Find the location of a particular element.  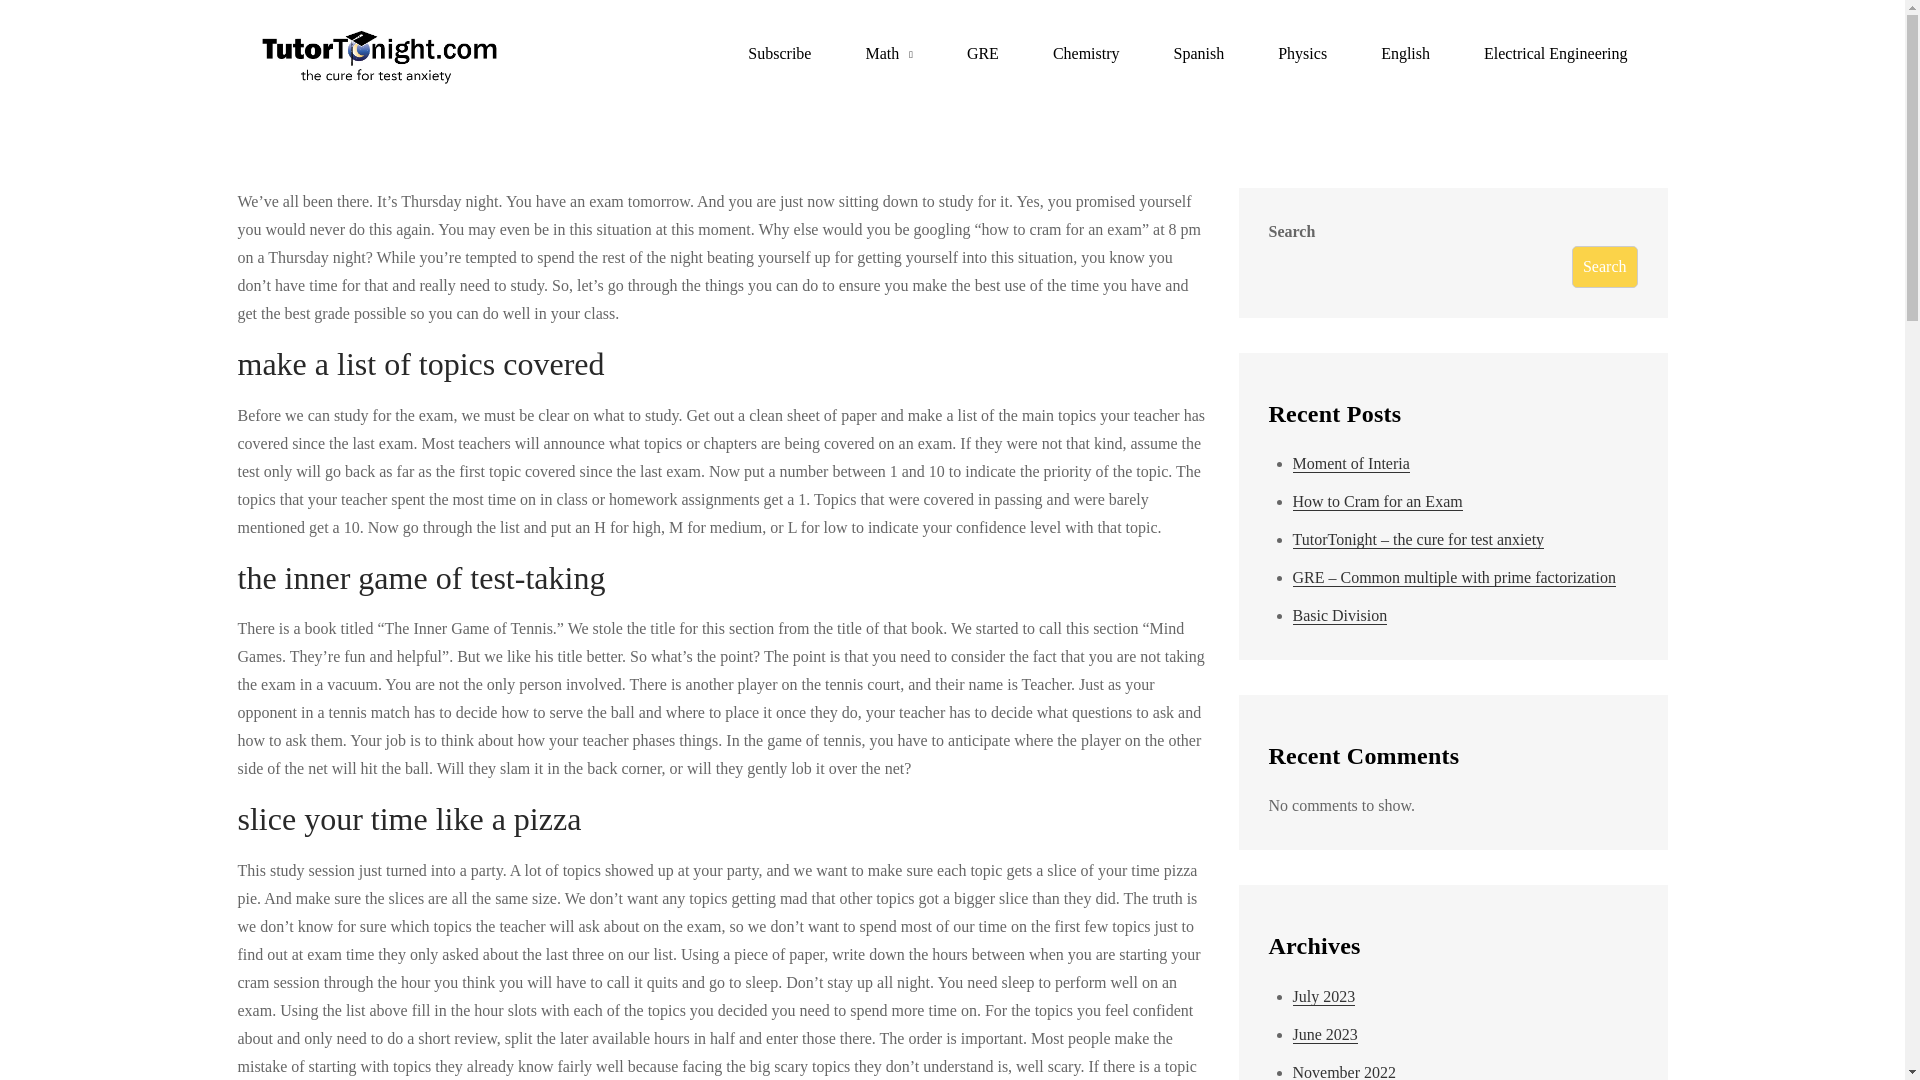

July 2023 is located at coordinates (1324, 996).